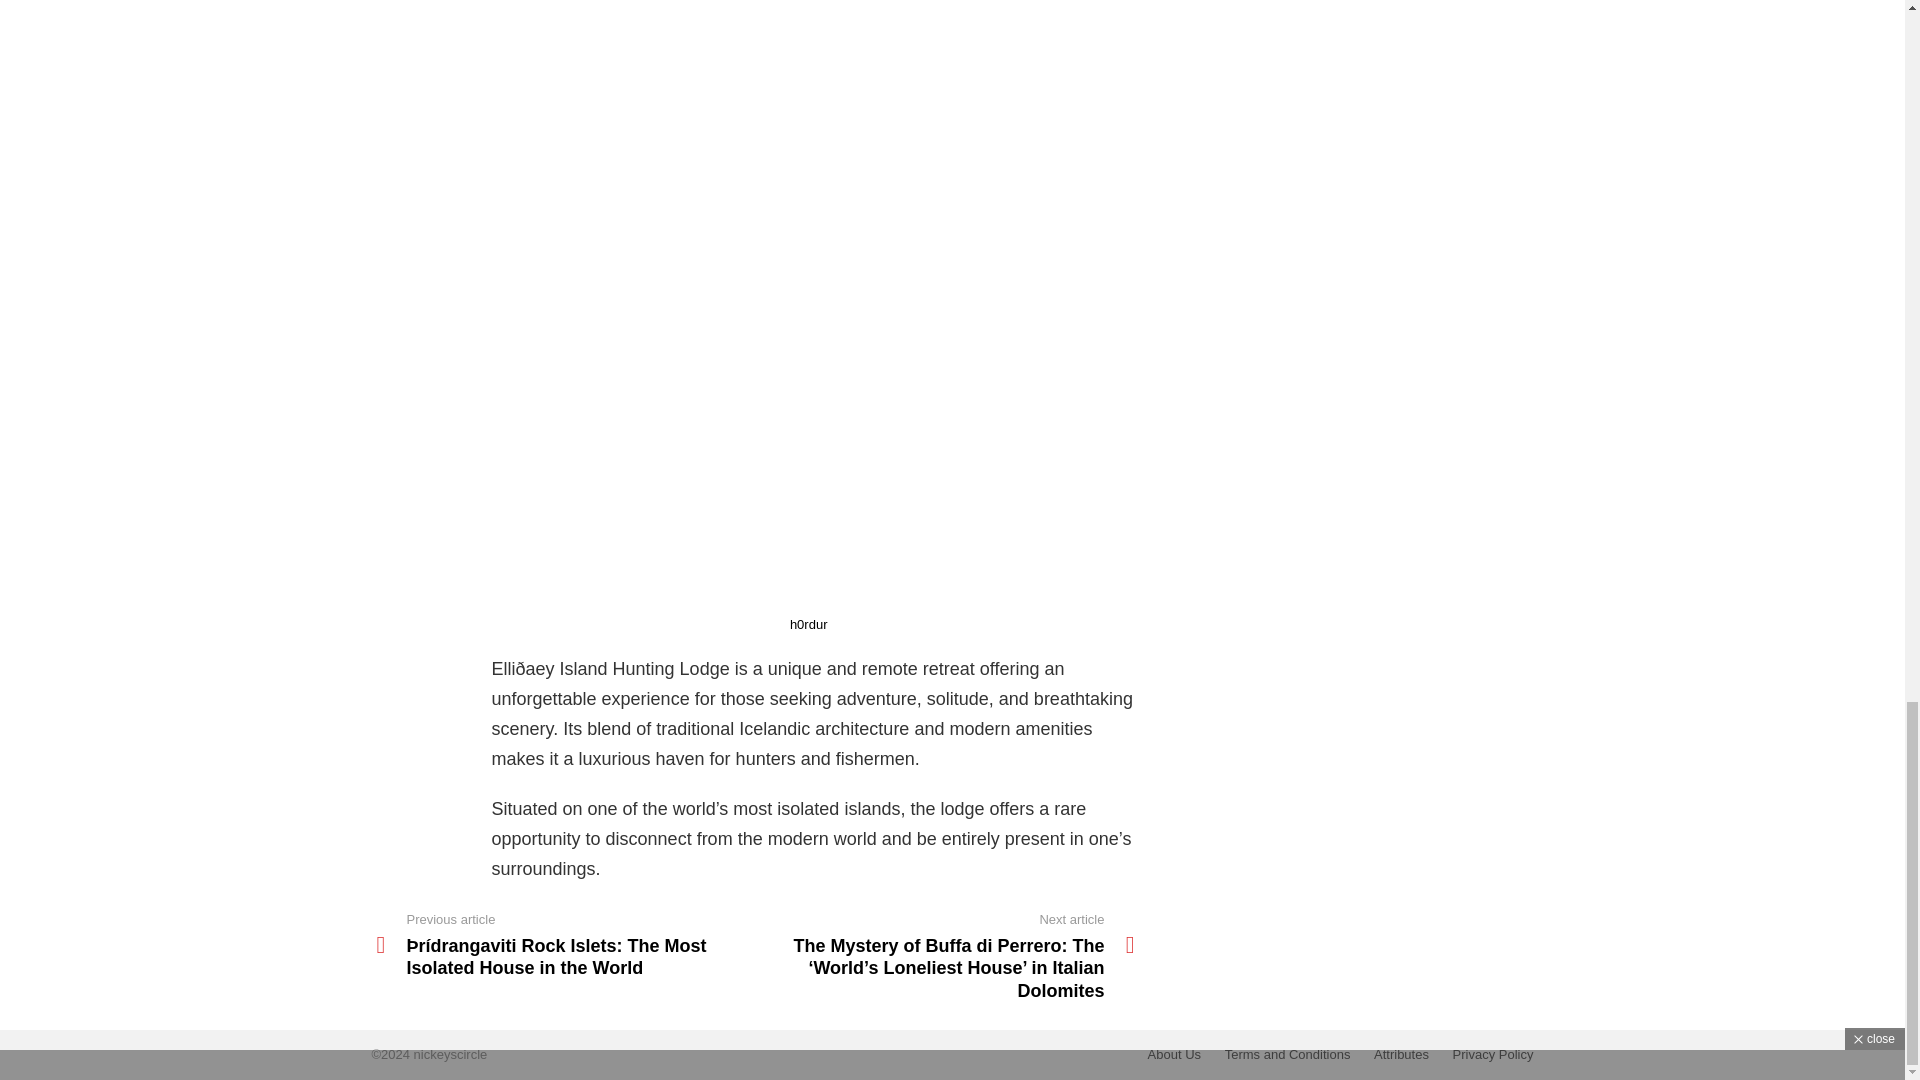  Describe the element at coordinates (1400, 1054) in the screenshot. I see `Attributes` at that location.